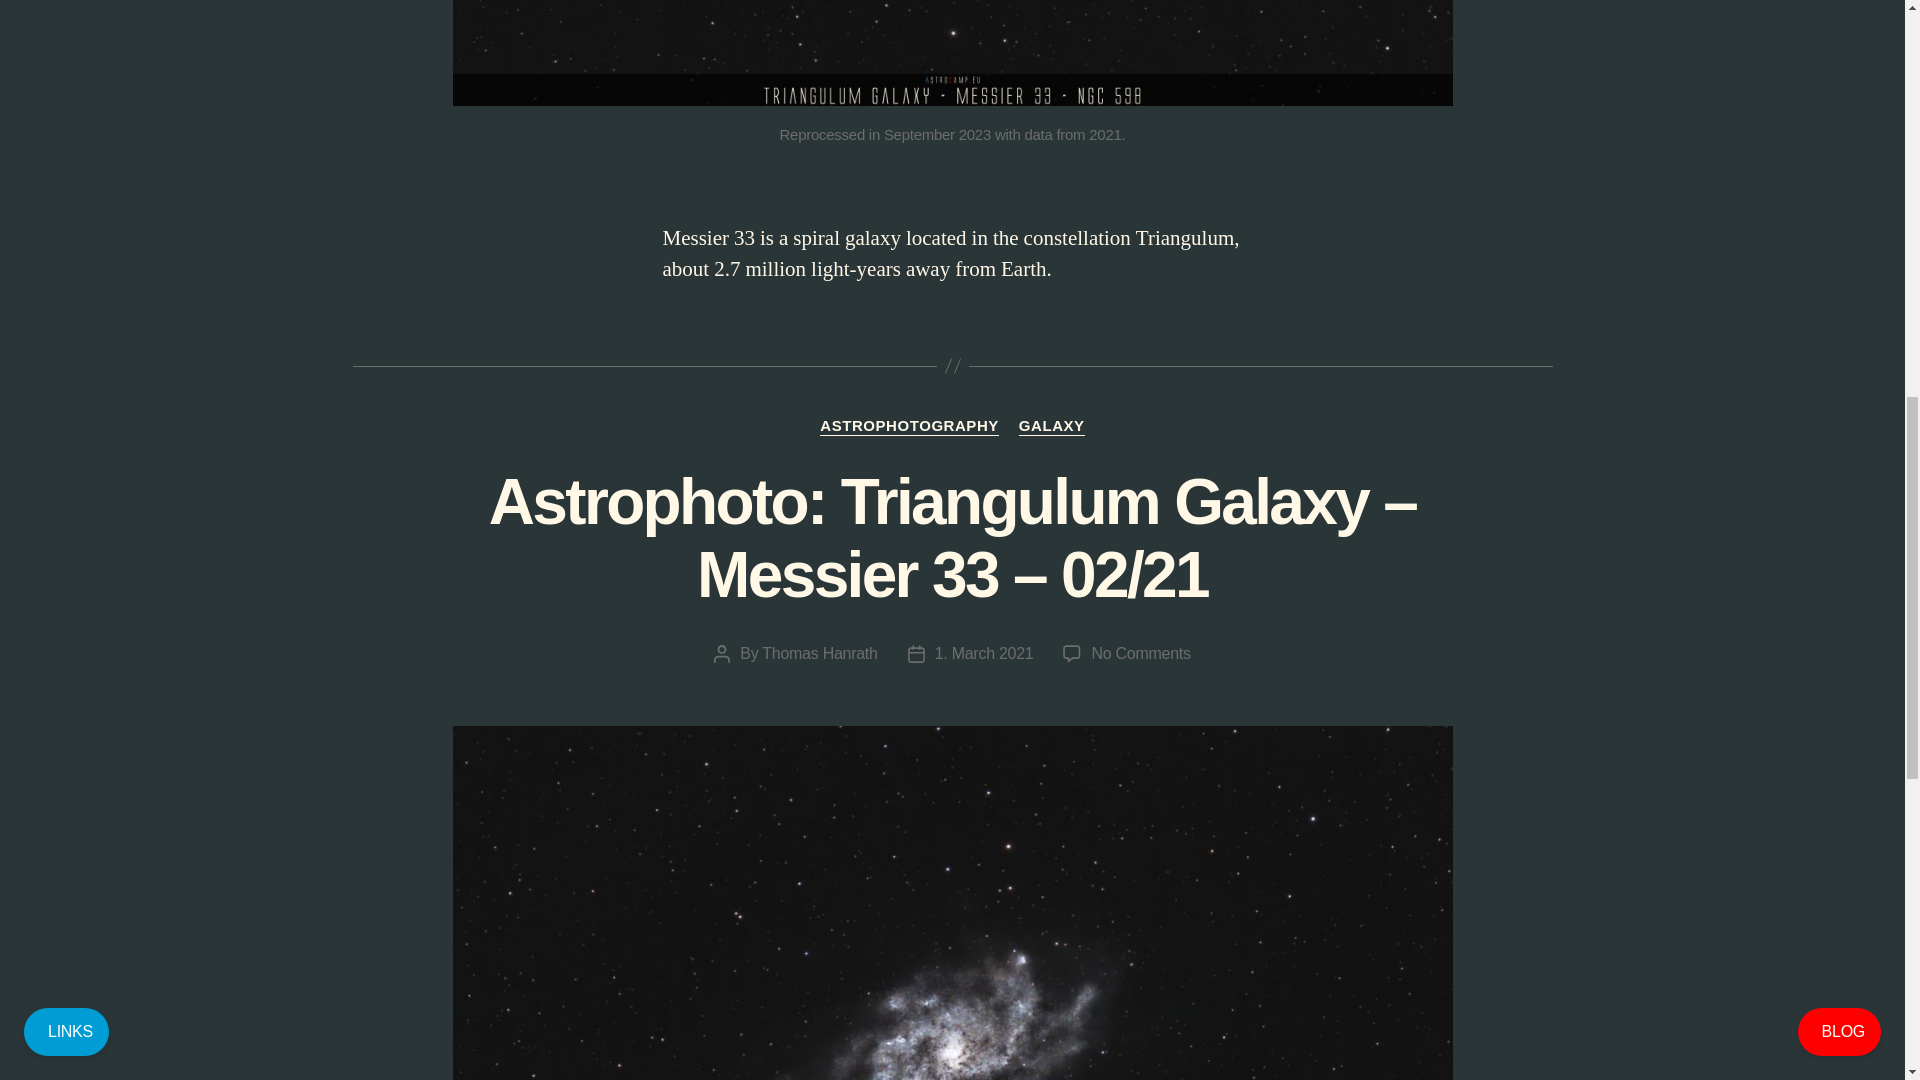 The width and height of the screenshot is (1920, 1080). Describe the element at coordinates (1052, 426) in the screenshot. I see `GALAXY` at that location.